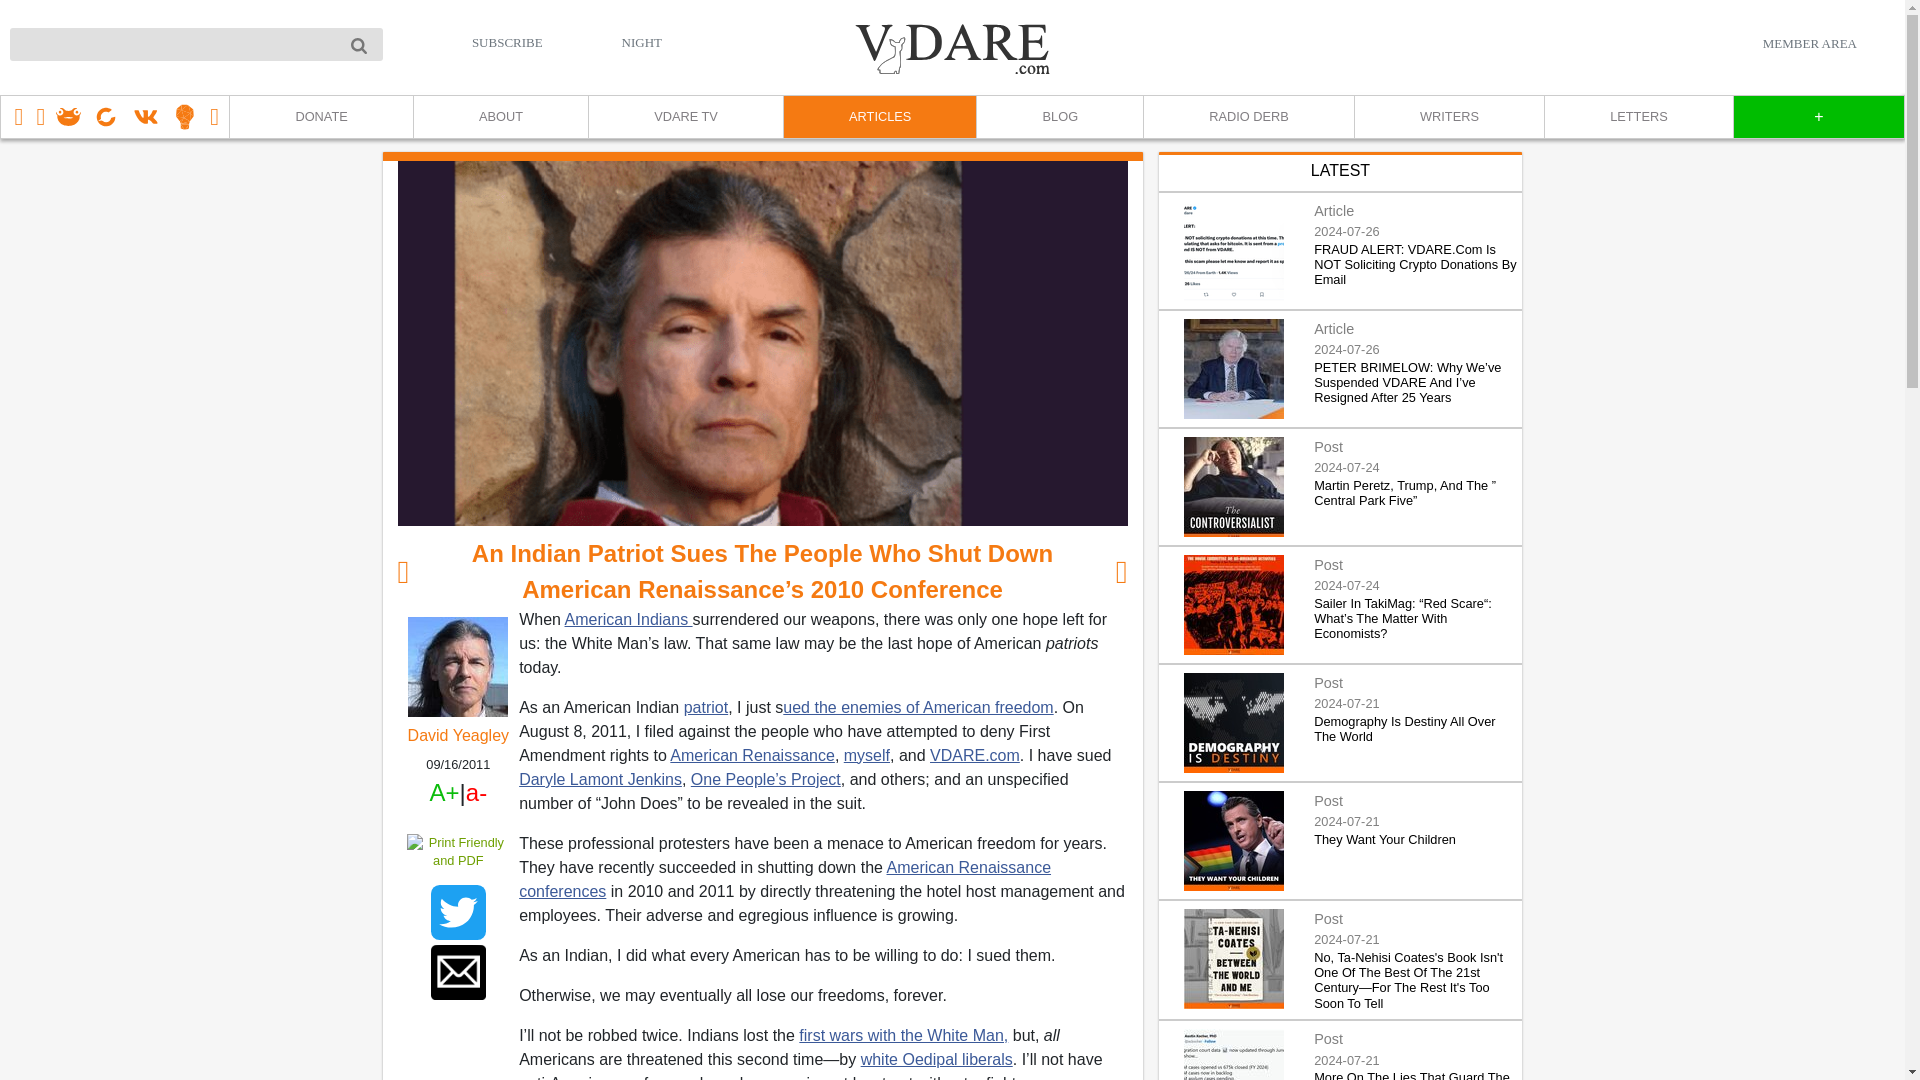  I want to click on WRITERS, so click(1448, 117).